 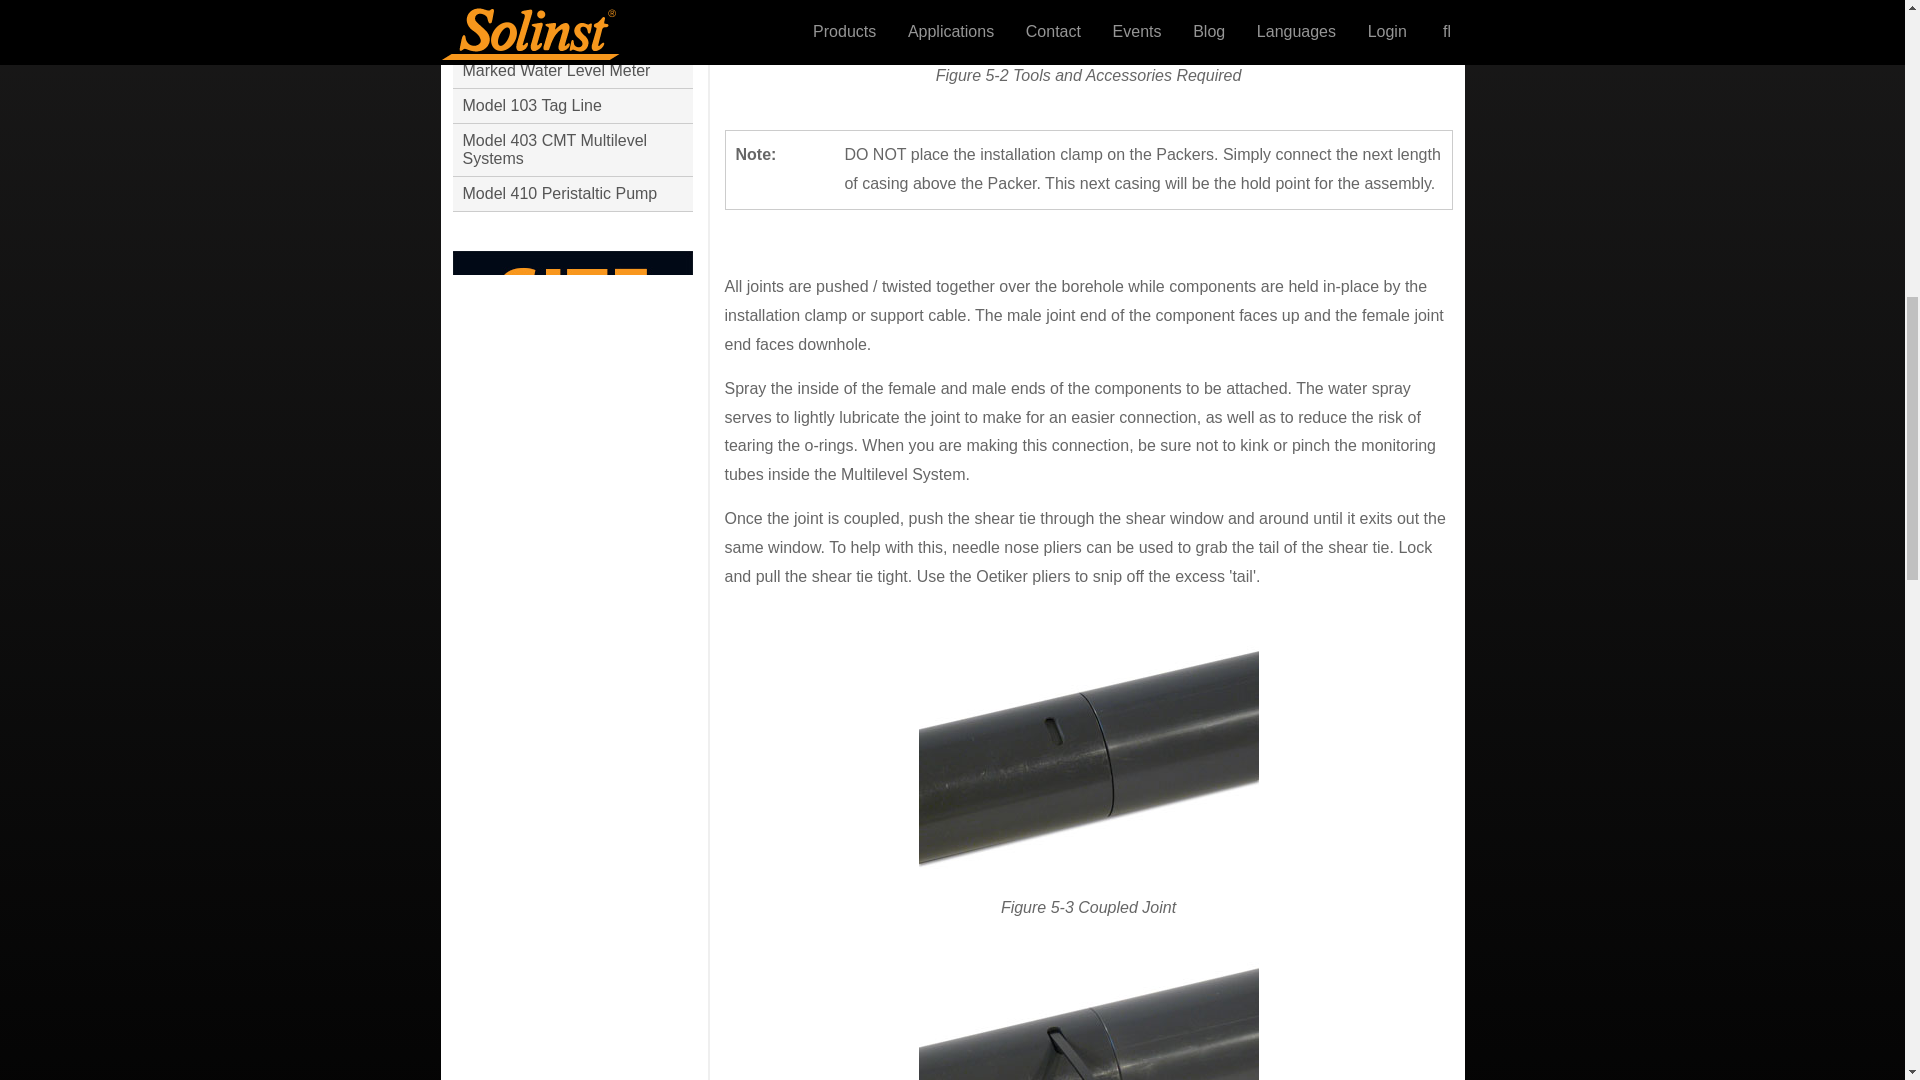 What do you see at coordinates (1087, 1021) in the screenshot?
I see `Figure 5-4 Push Shear Tie Through the Window` at bounding box center [1087, 1021].